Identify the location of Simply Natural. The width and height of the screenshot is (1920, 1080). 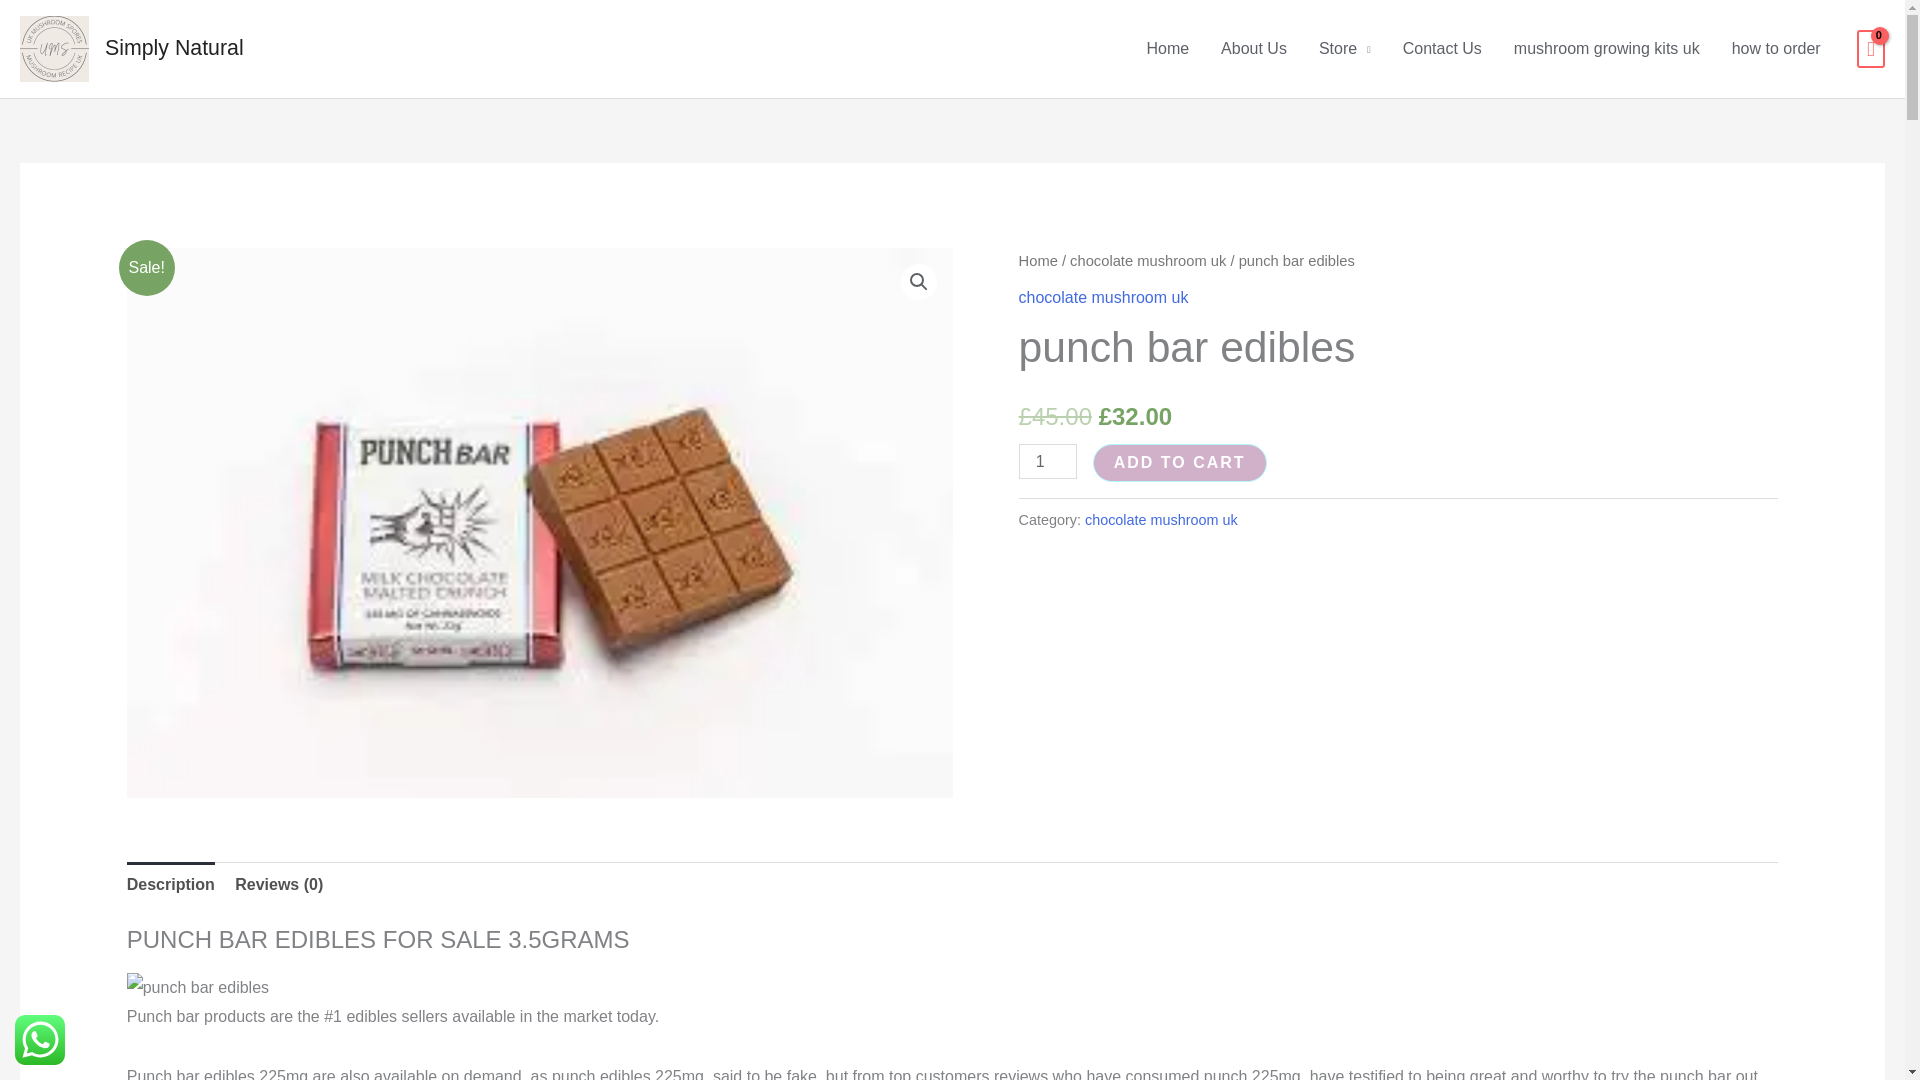
(174, 48).